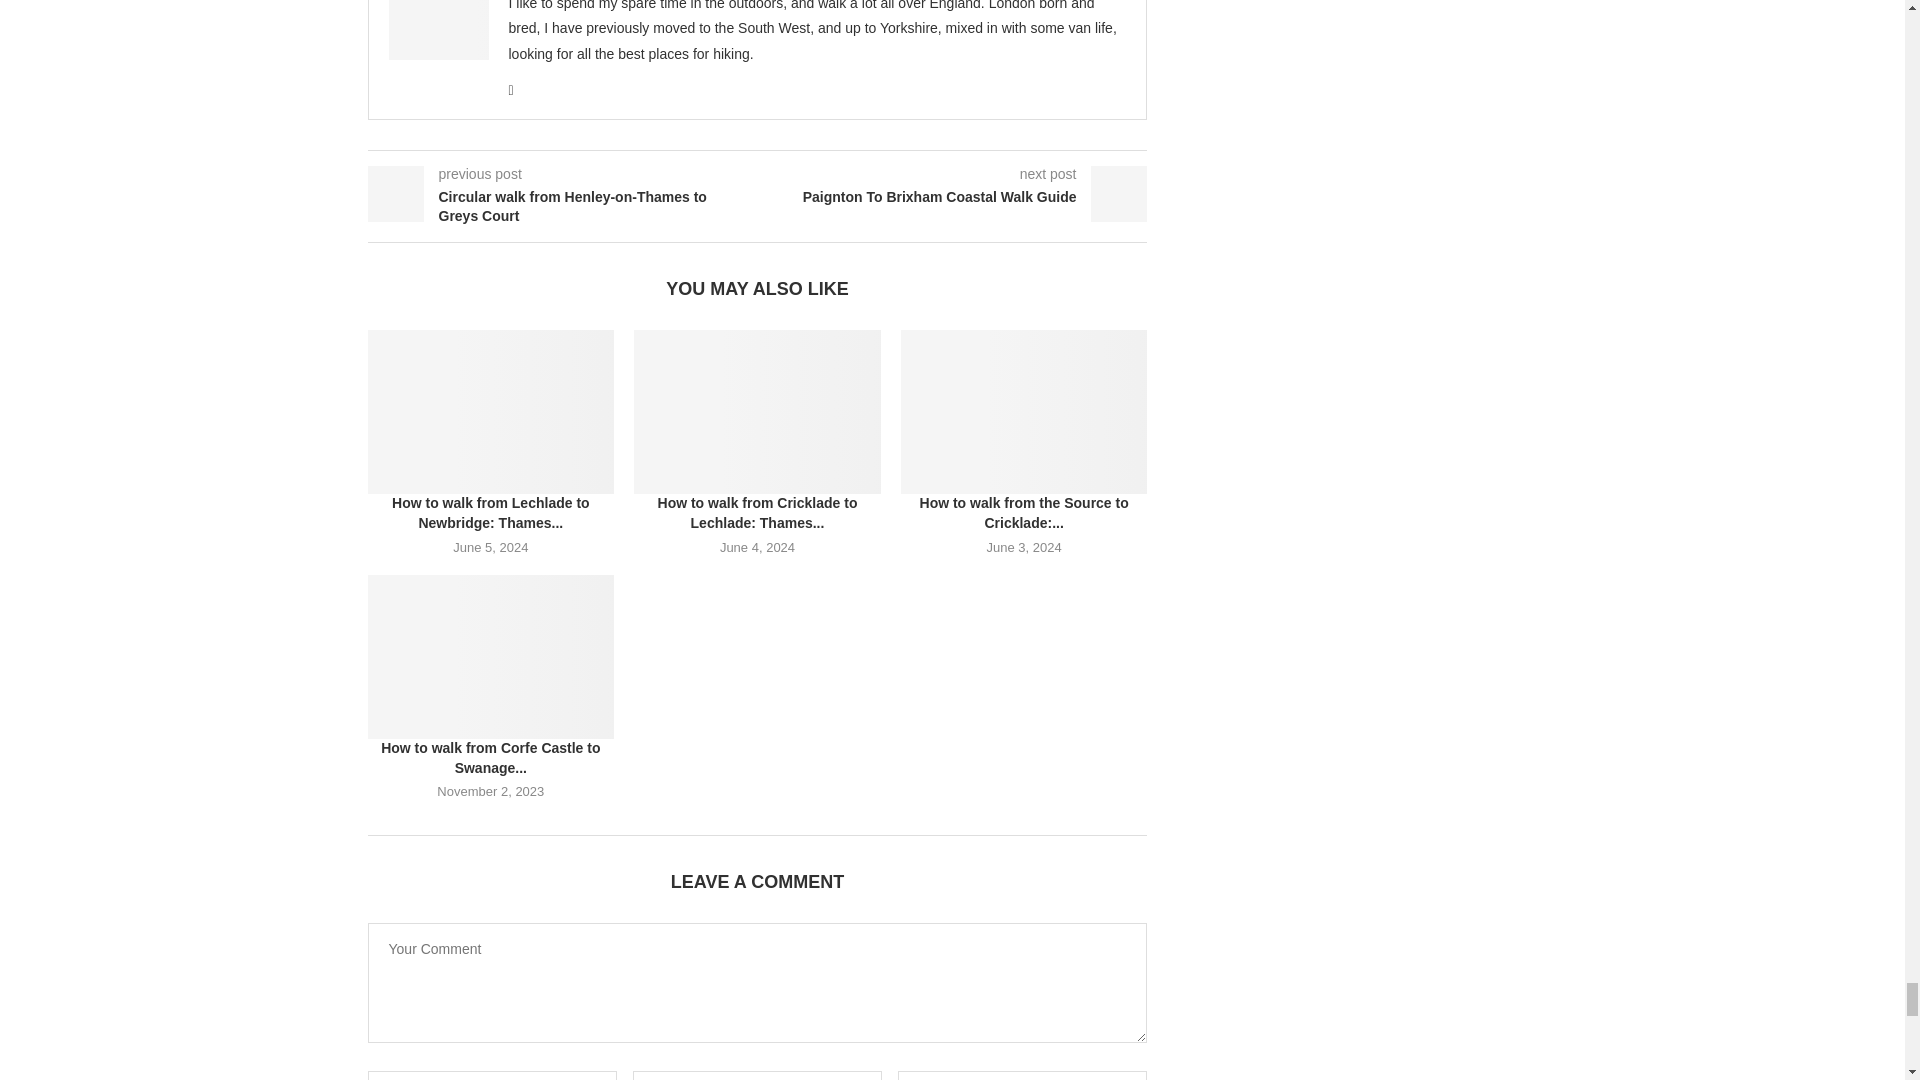  What do you see at coordinates (491, 412) in the screenshot?
I see `How to walk from Lechlade to Newbridge: Thames Path Day 3` at bounding box center [491, 412].